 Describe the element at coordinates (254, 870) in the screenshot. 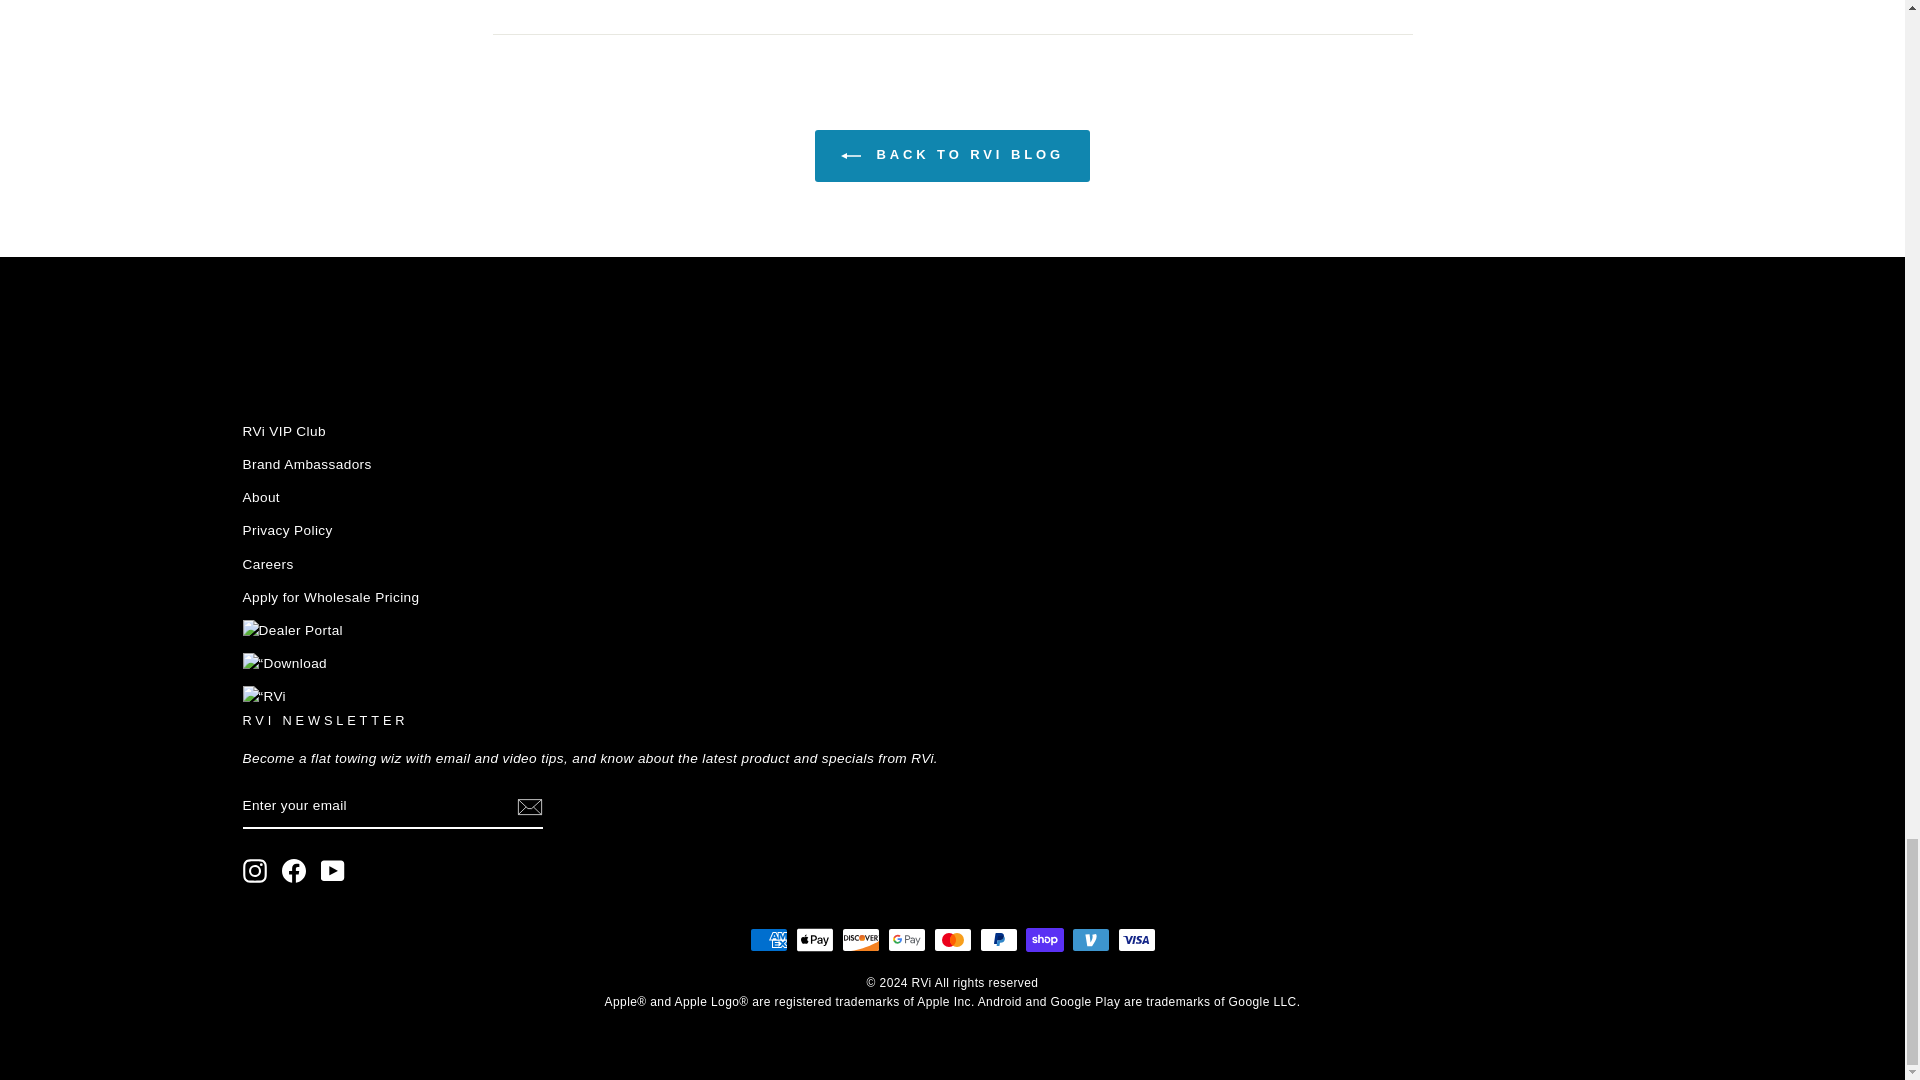

I see `instagram` at that location.